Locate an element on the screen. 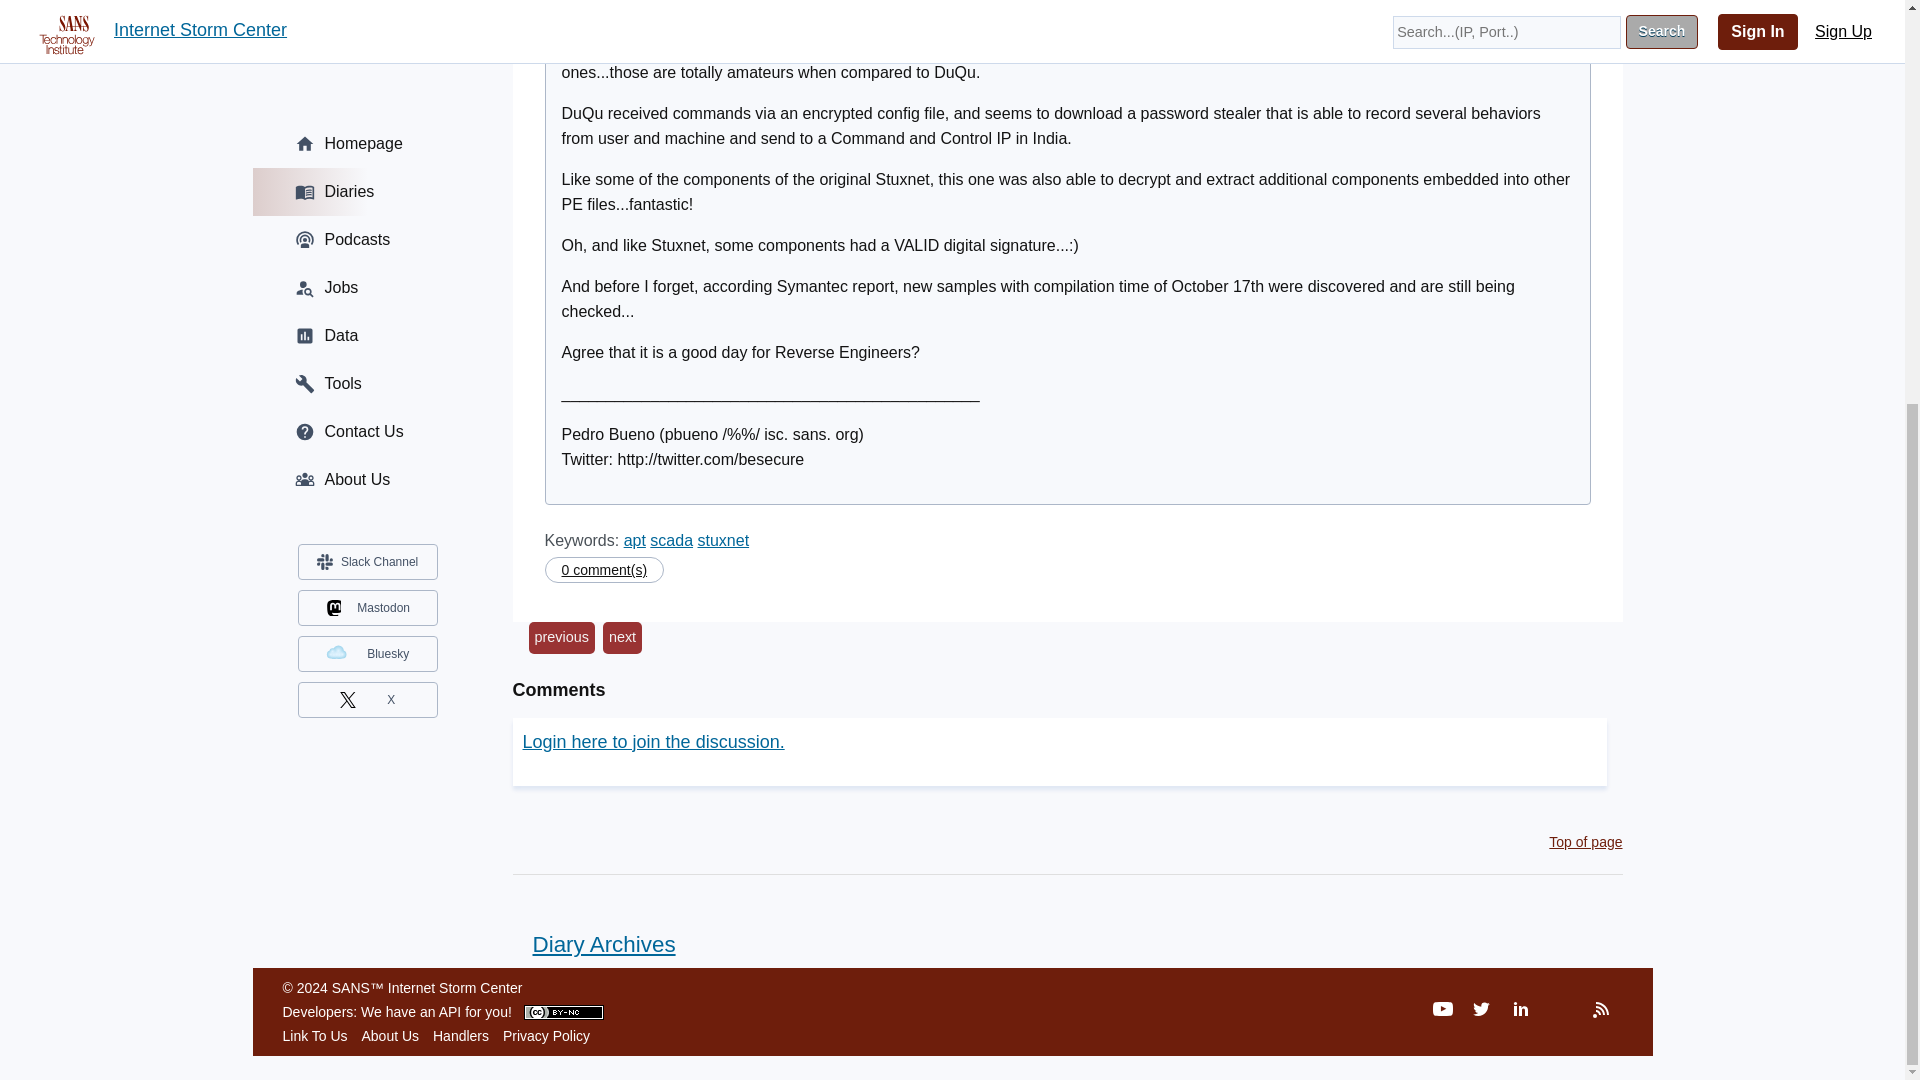 The image size is (1920, 1080). Diary Archives is located at coordinates (594, 944).